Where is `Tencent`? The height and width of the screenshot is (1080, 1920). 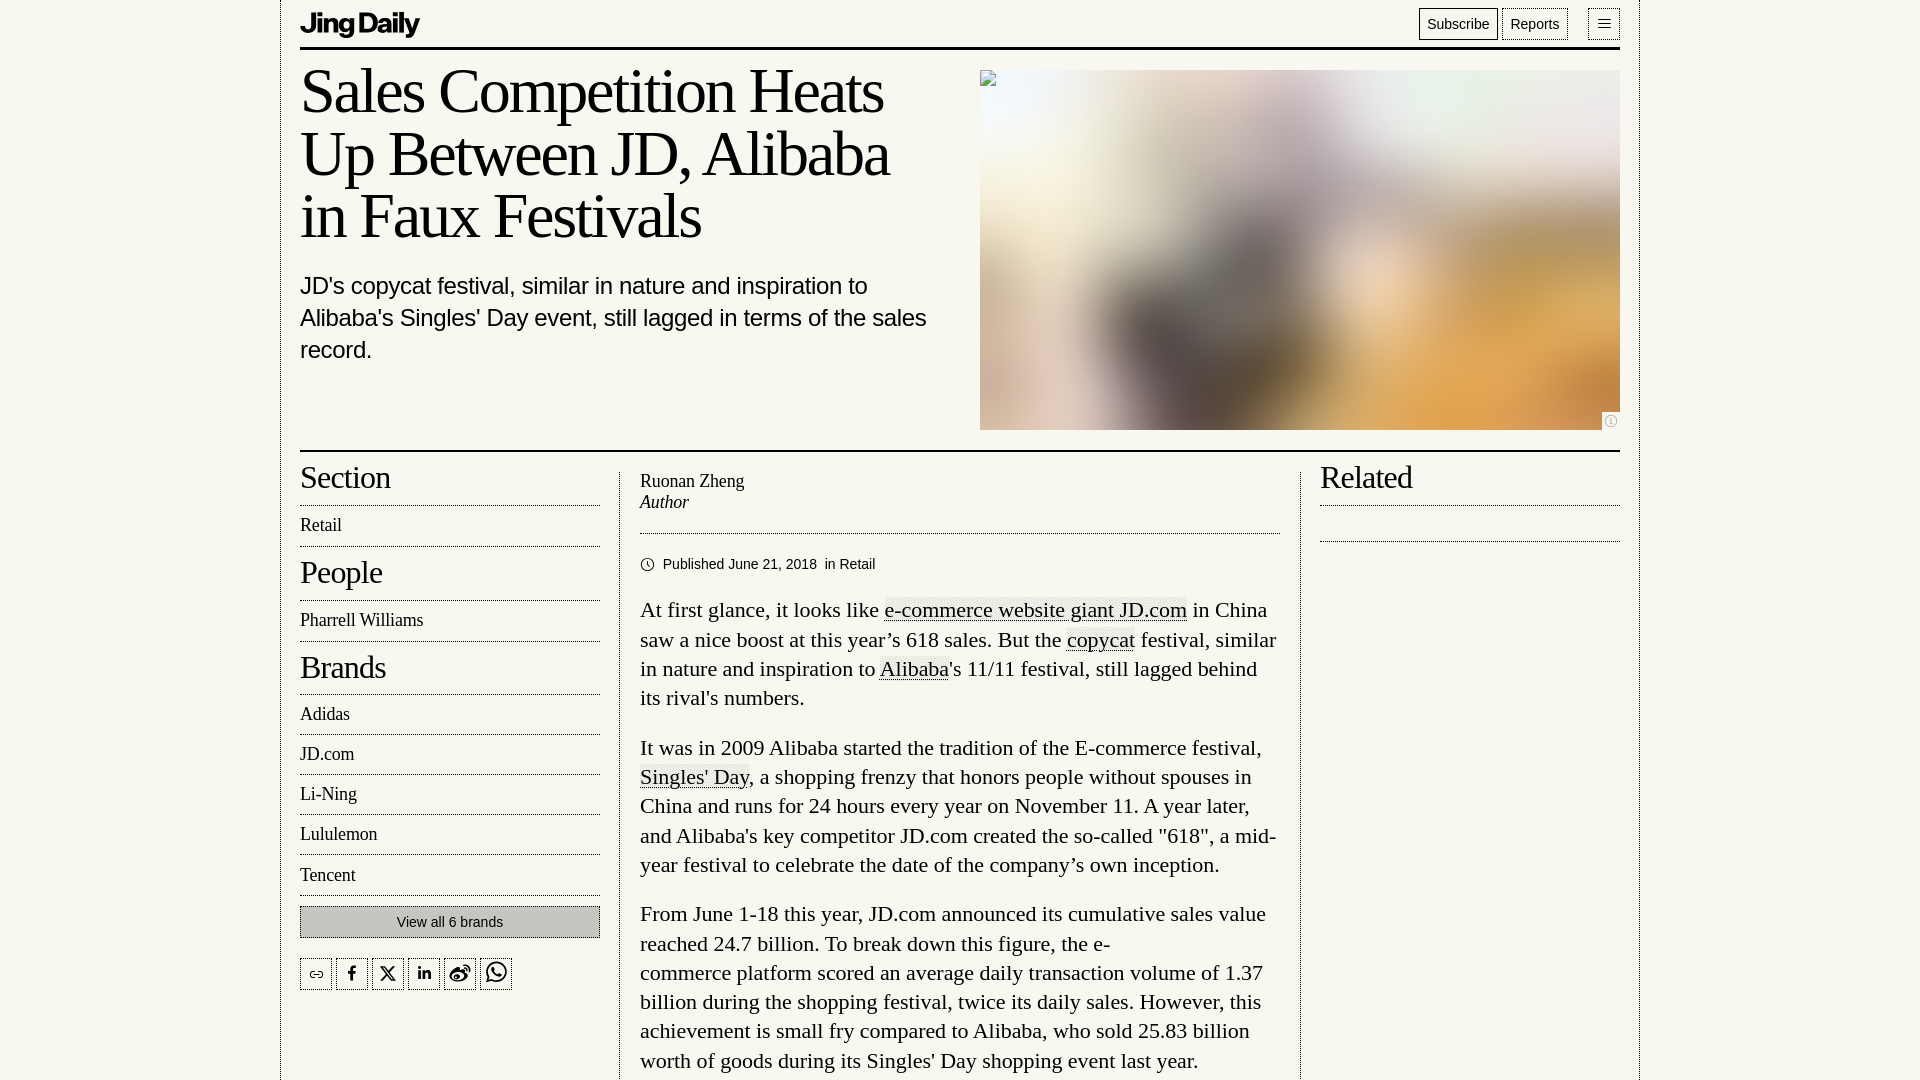
Tencent is located at coordinates (449, 875).